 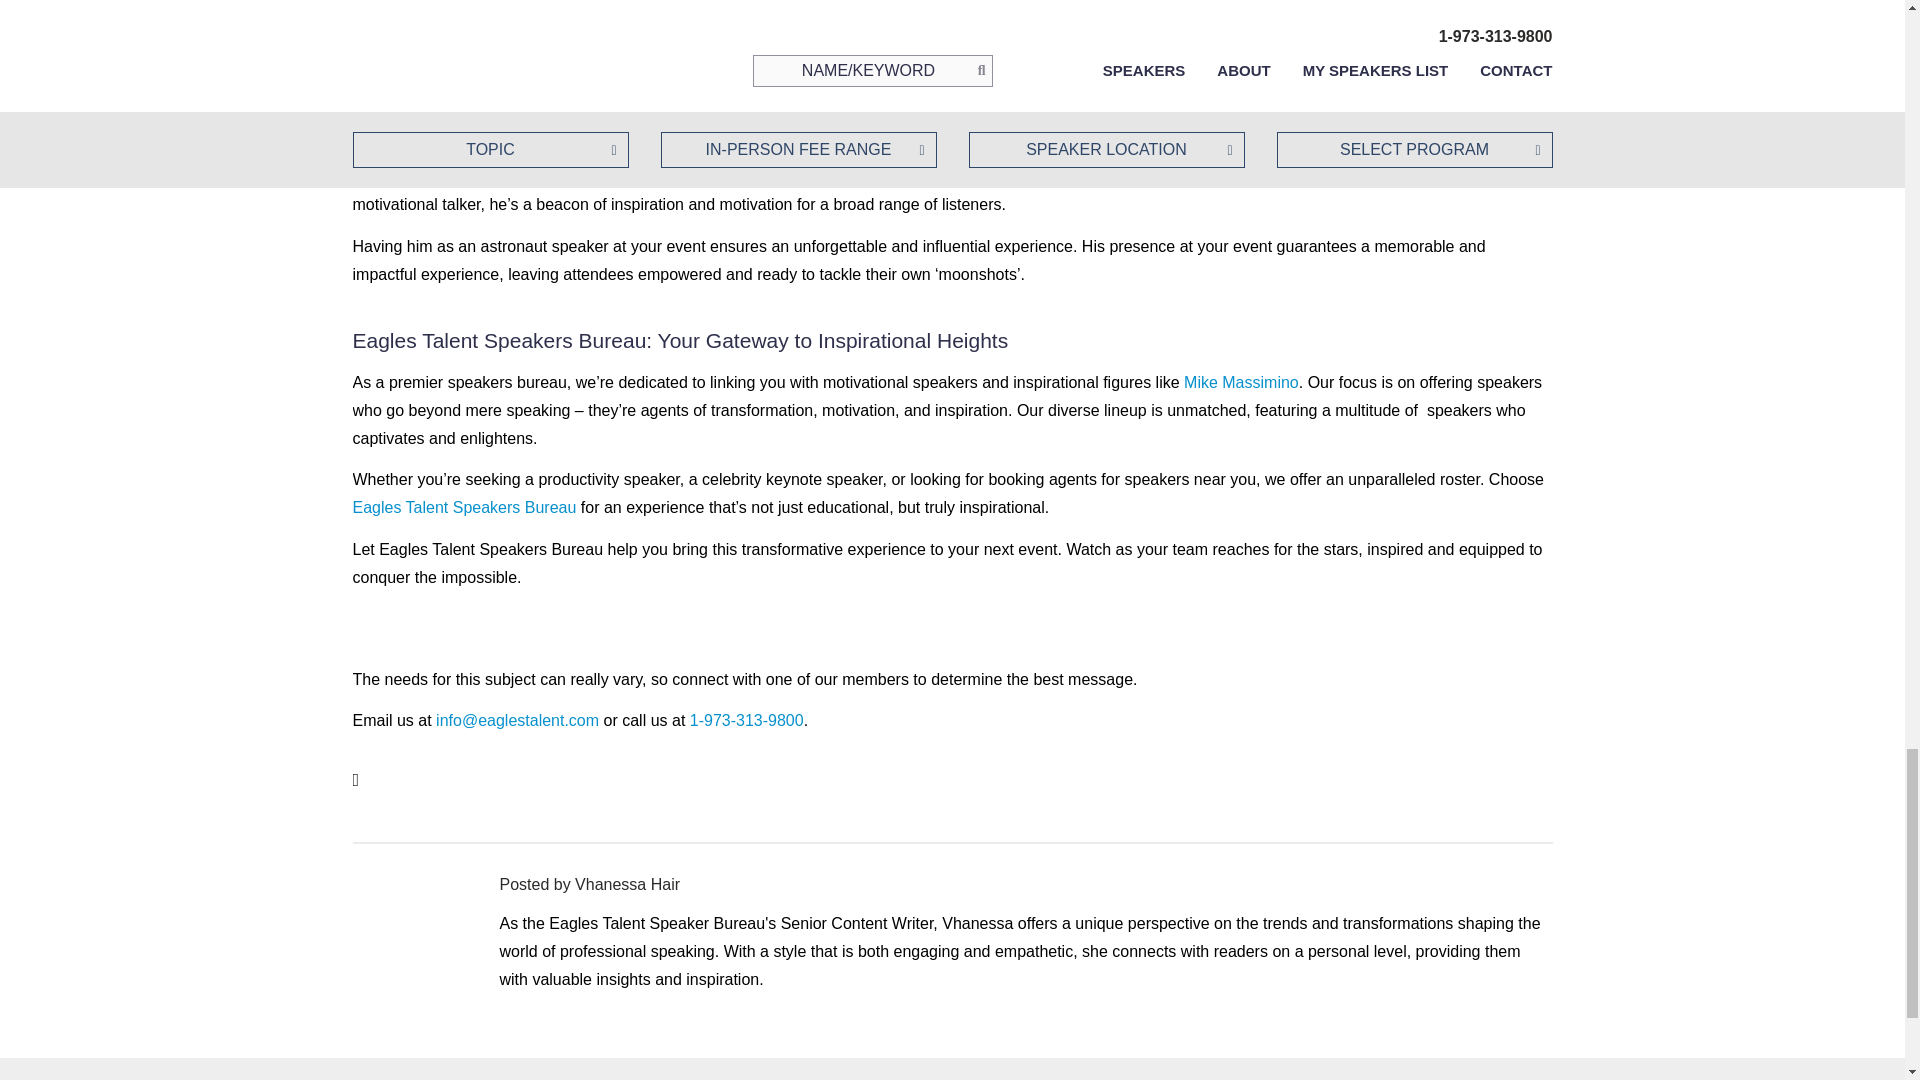 What do you see at coordinates (746, 720) in the screenshot?
I see `Contact Us by Phone 1-973-313-9800` at bounding box center [746, 720].